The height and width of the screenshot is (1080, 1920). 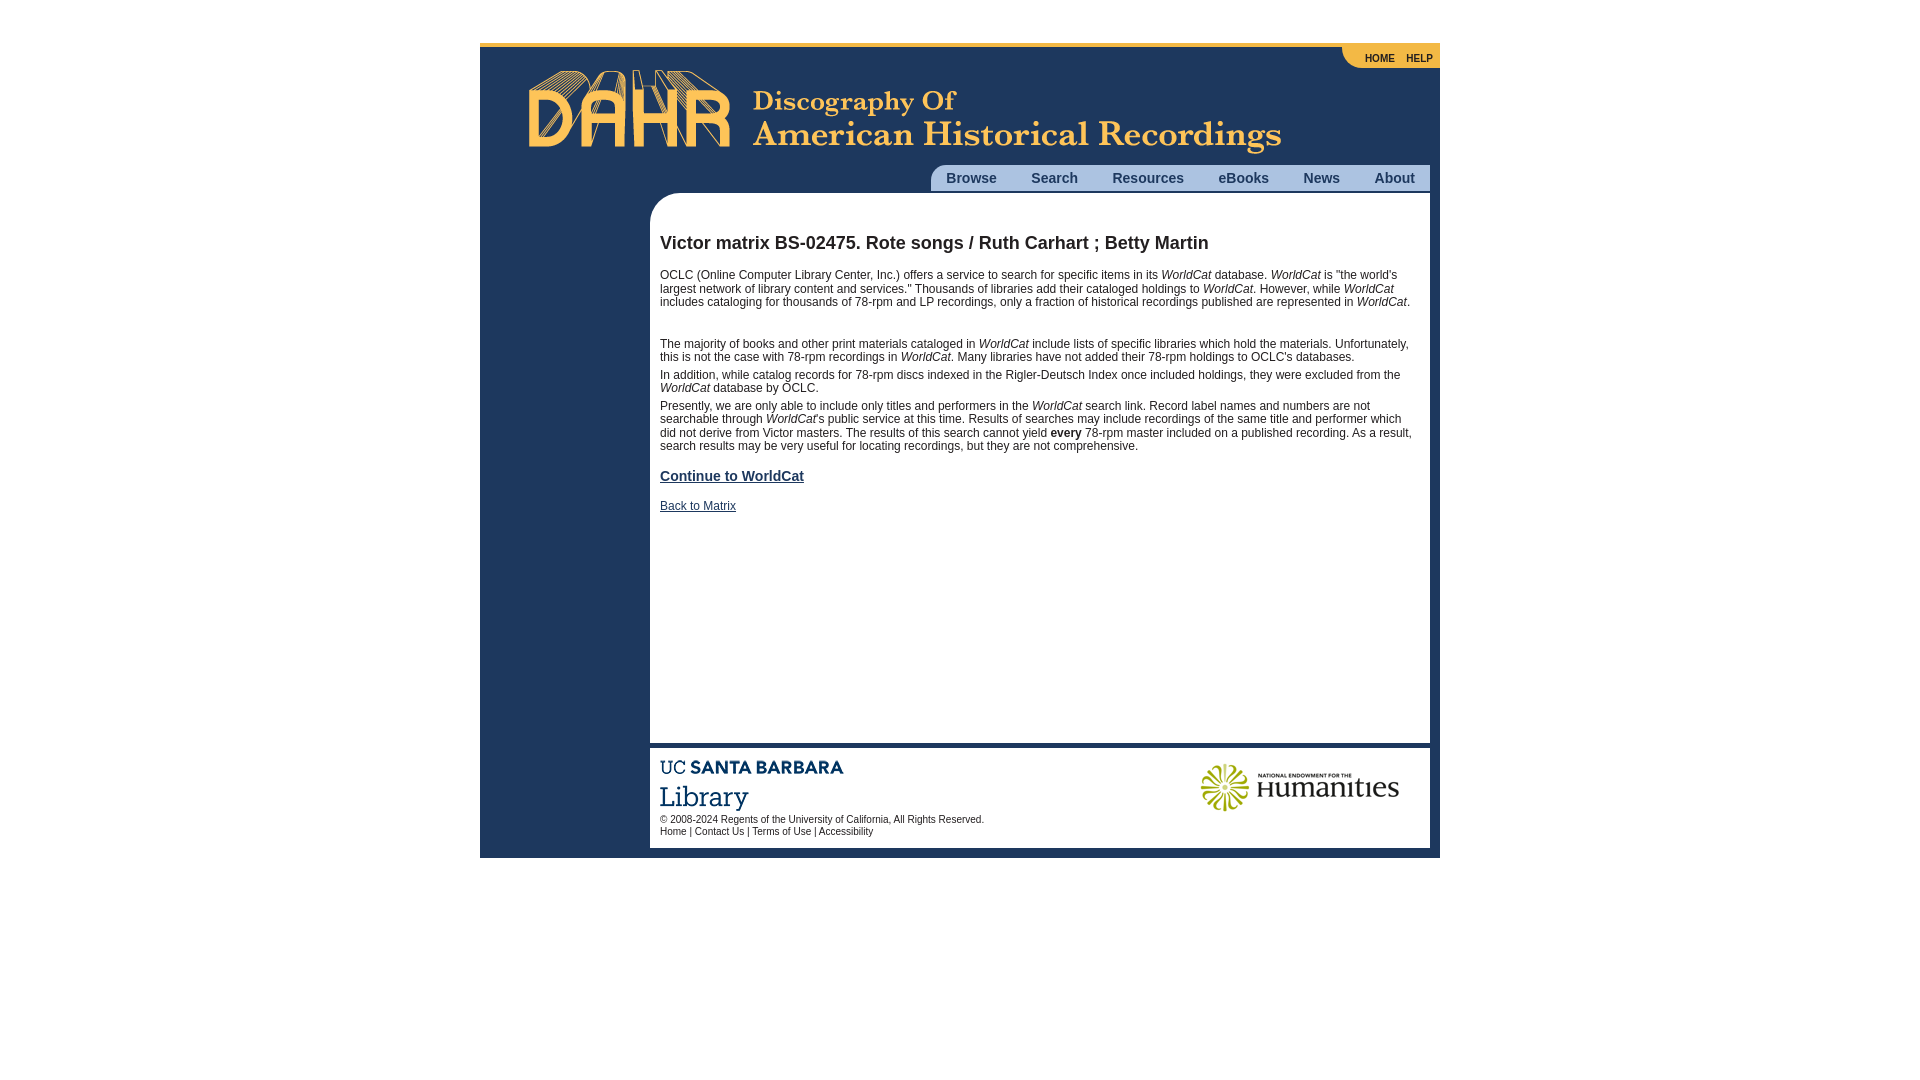 What do you see at coordinates (1394, 177) in the screenshot?
I see `About` at bounding box center [1394, 177].